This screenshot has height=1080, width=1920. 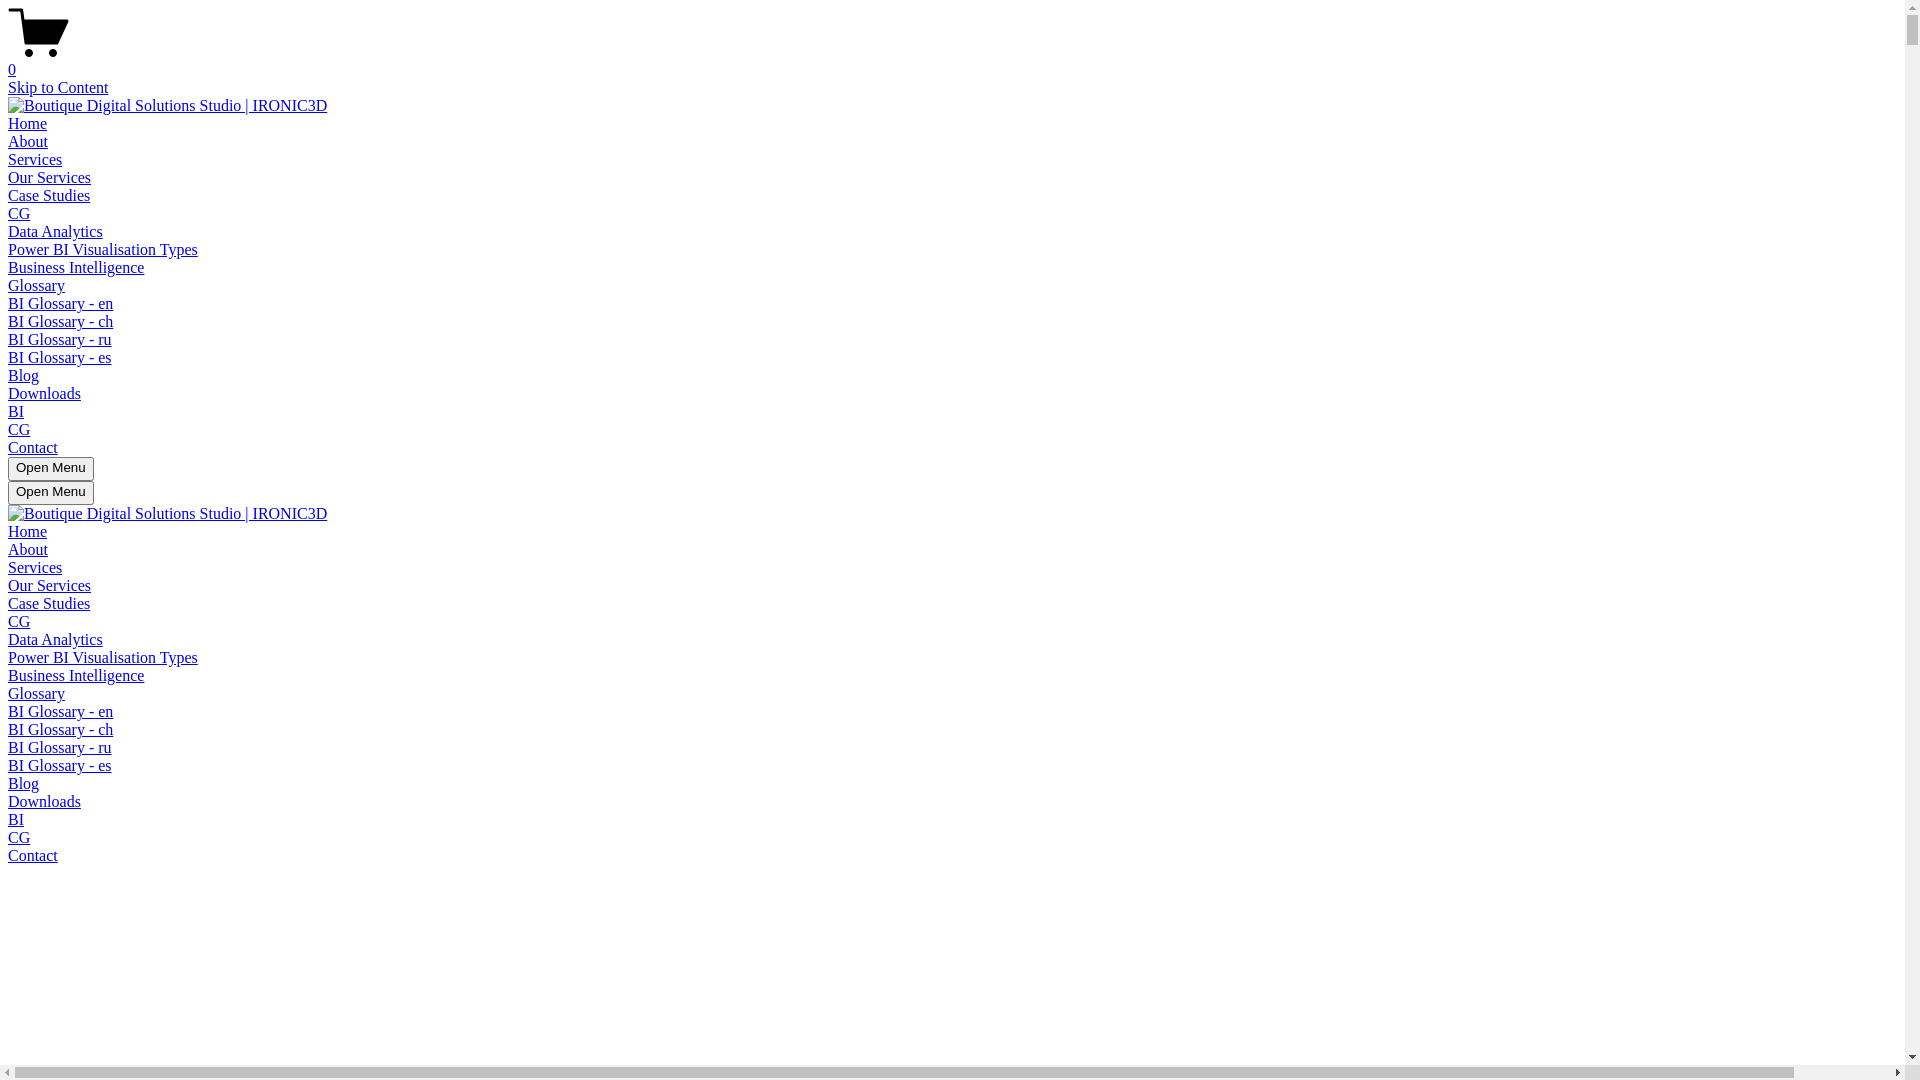 I want to click on BI Glossary - ru, so click(x=60, y=748).